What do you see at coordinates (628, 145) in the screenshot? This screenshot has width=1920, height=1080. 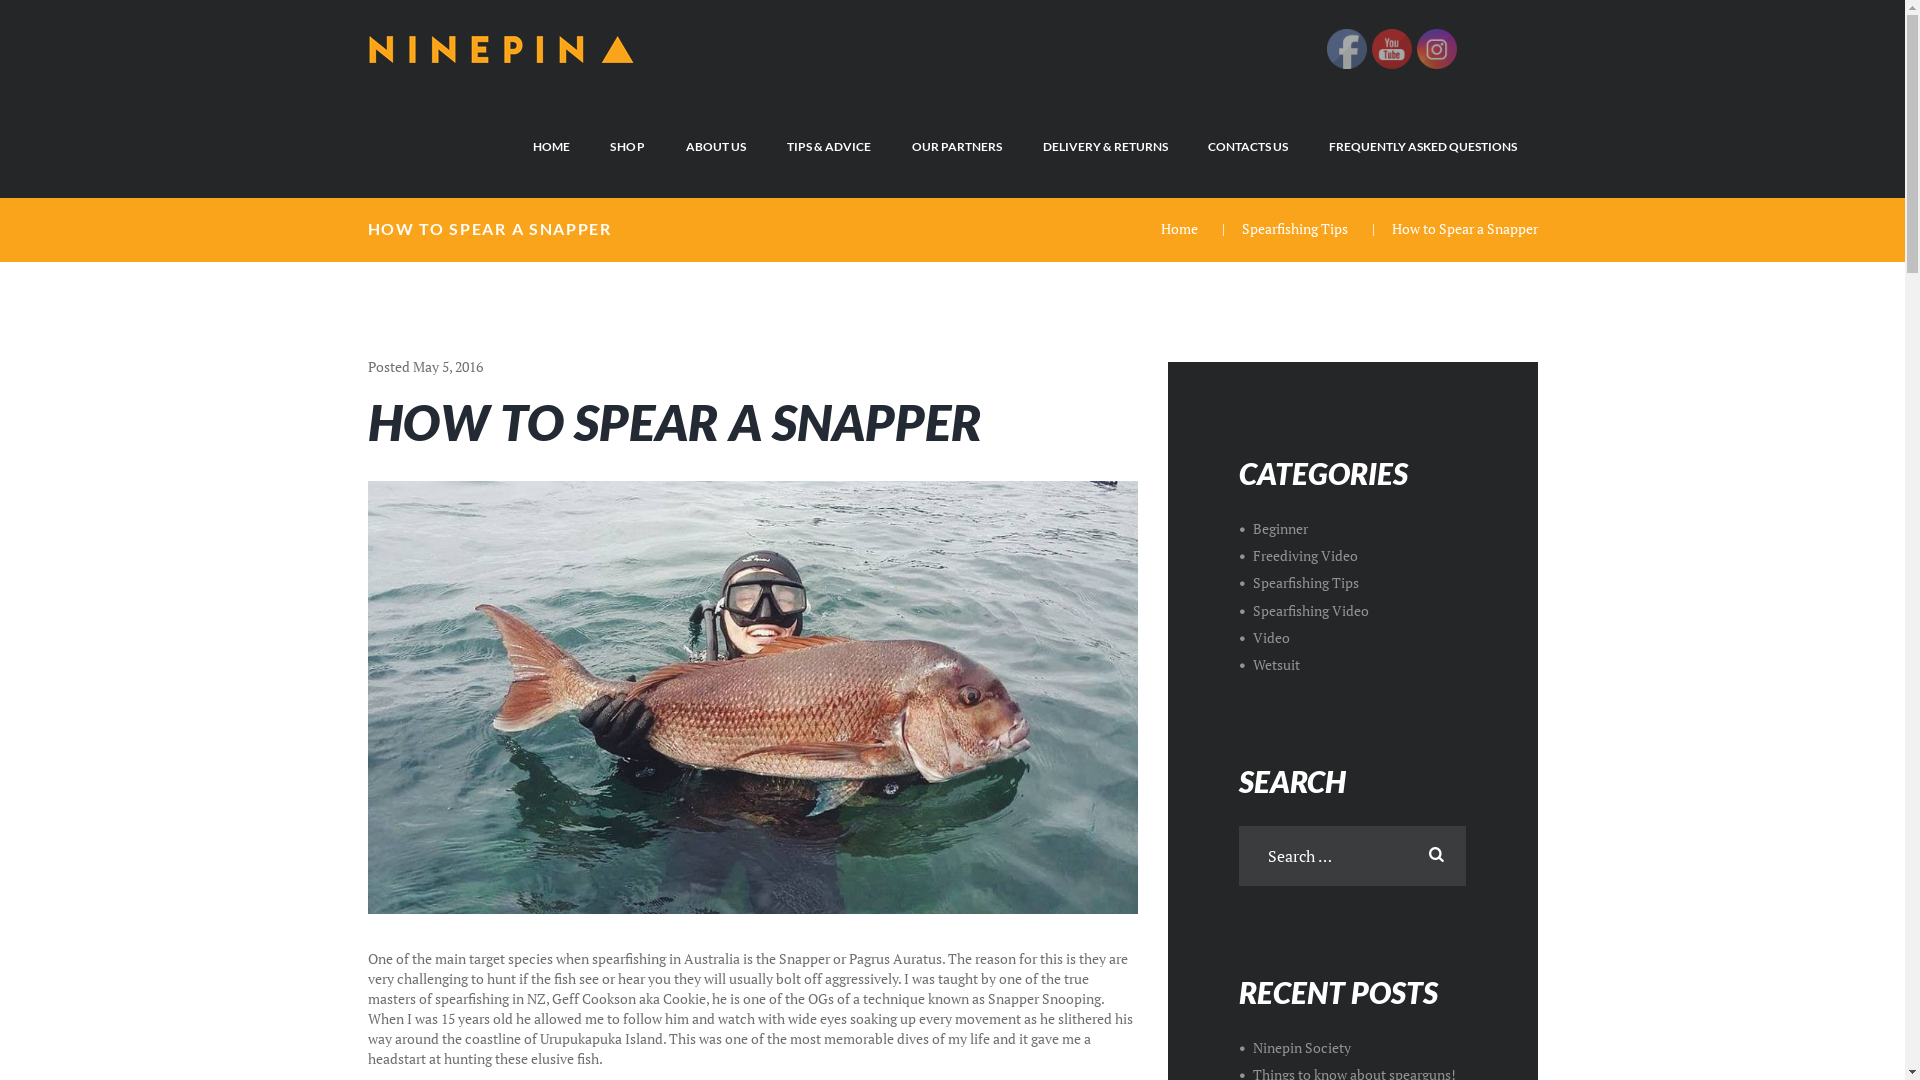 I see `SHOP` at bounding box center [628, 145].